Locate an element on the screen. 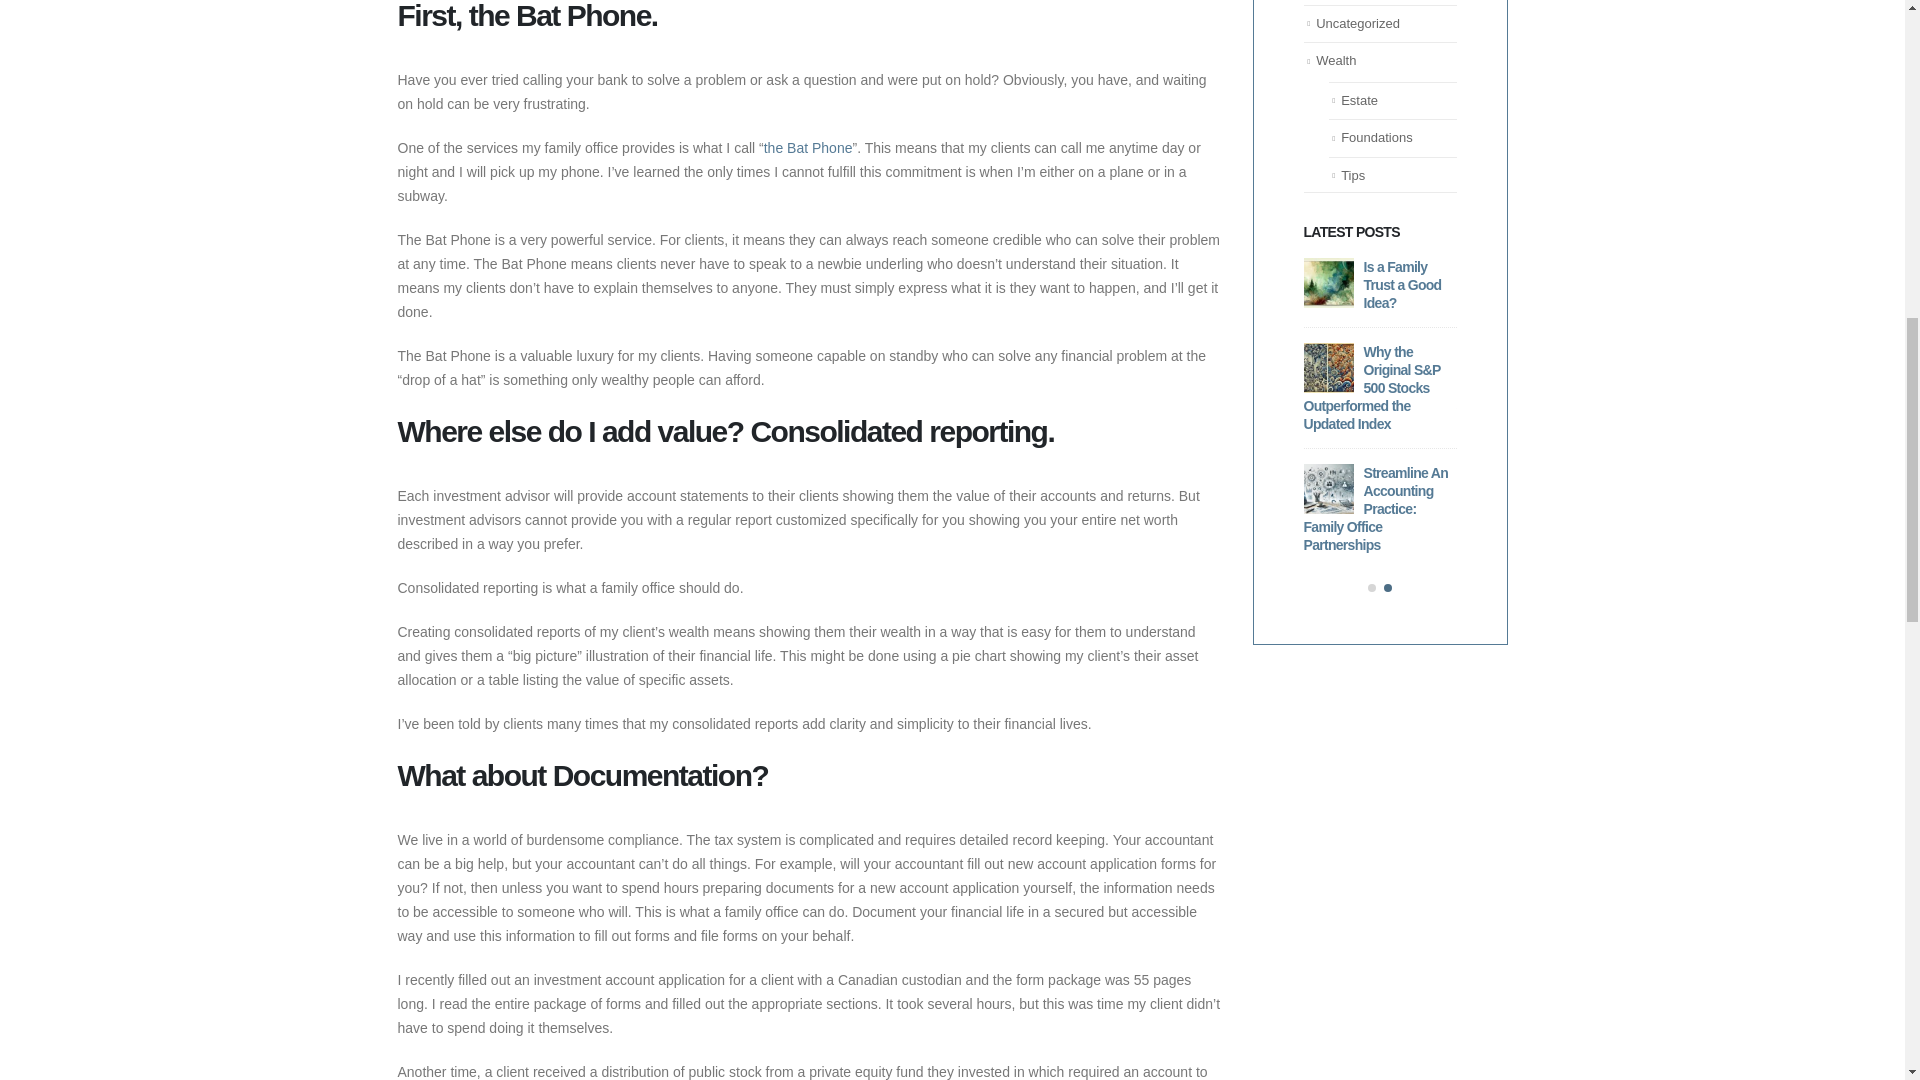 The height and width of the screenshot is (1080, 1920). the Bat Phone is located at coordinates (808, 148).